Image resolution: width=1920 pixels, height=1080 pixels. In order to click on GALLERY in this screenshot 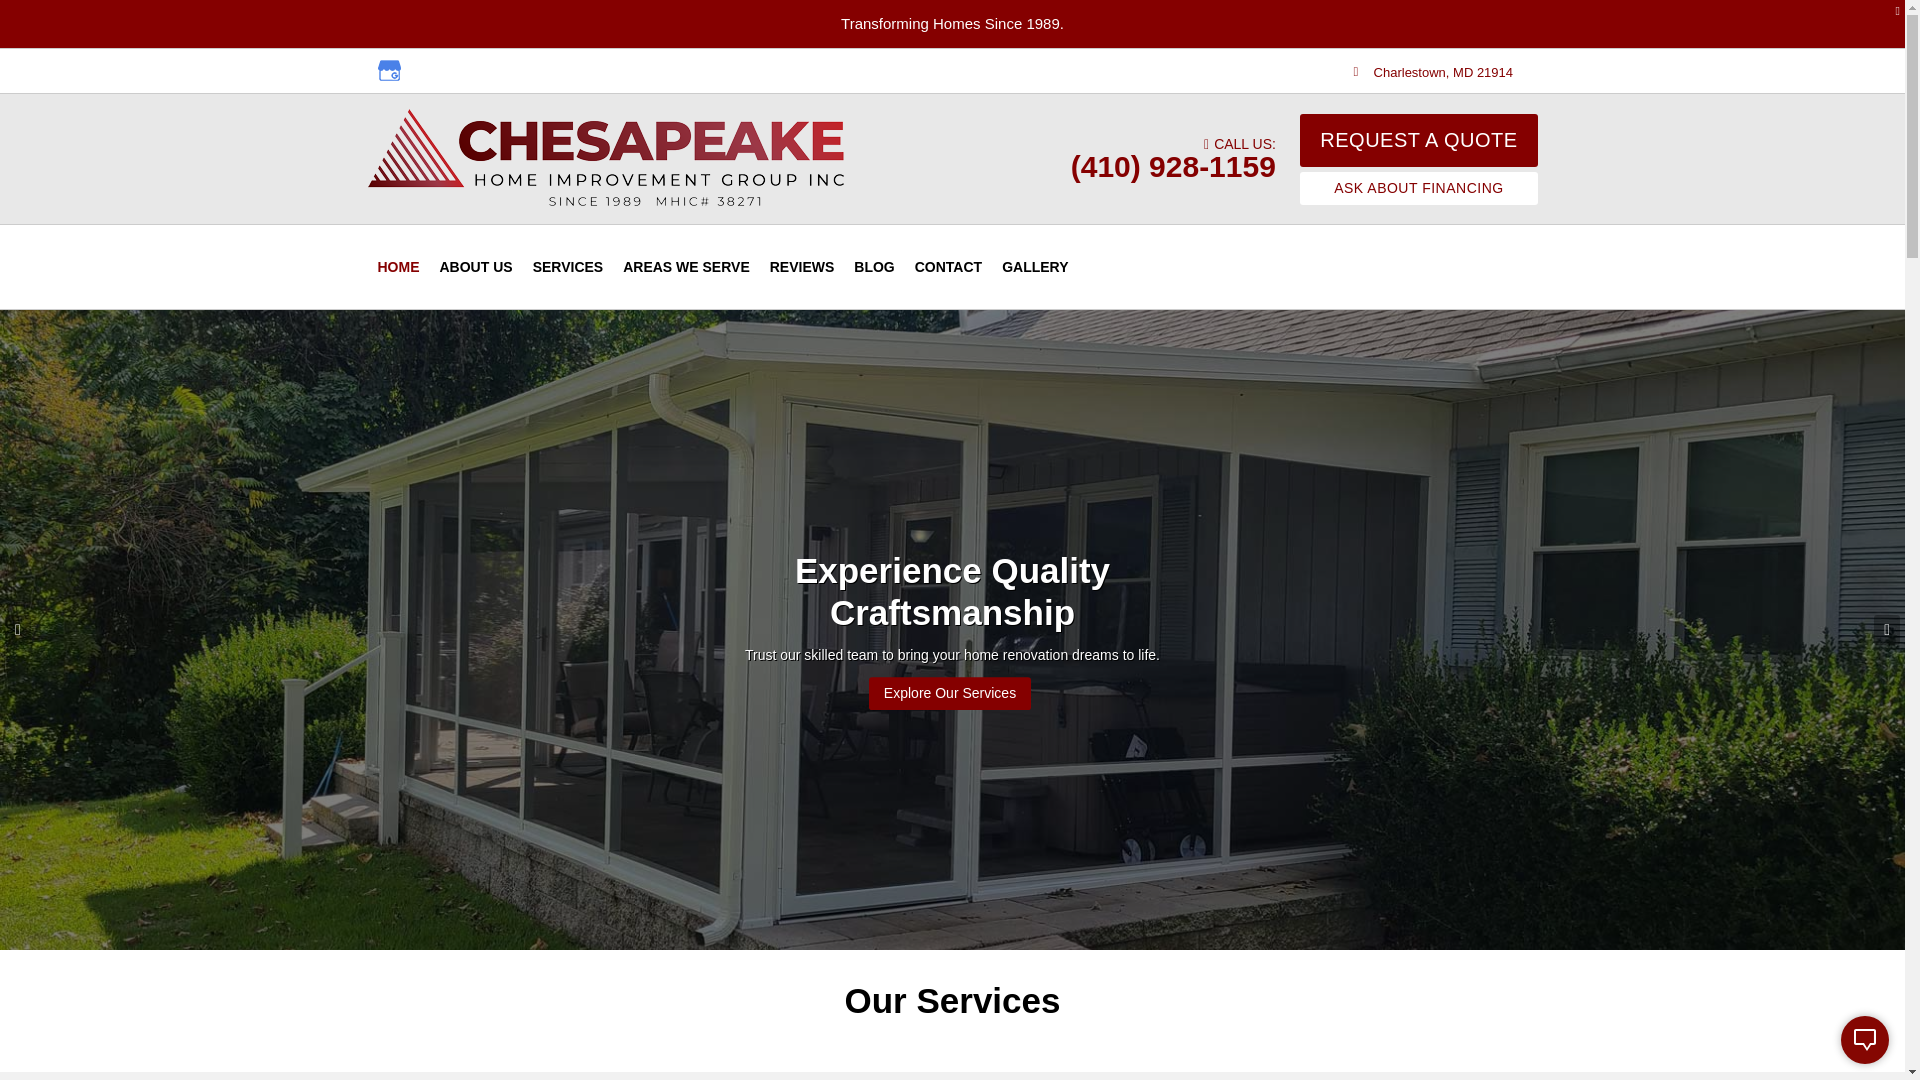, I will do `click(1034, 266)`.